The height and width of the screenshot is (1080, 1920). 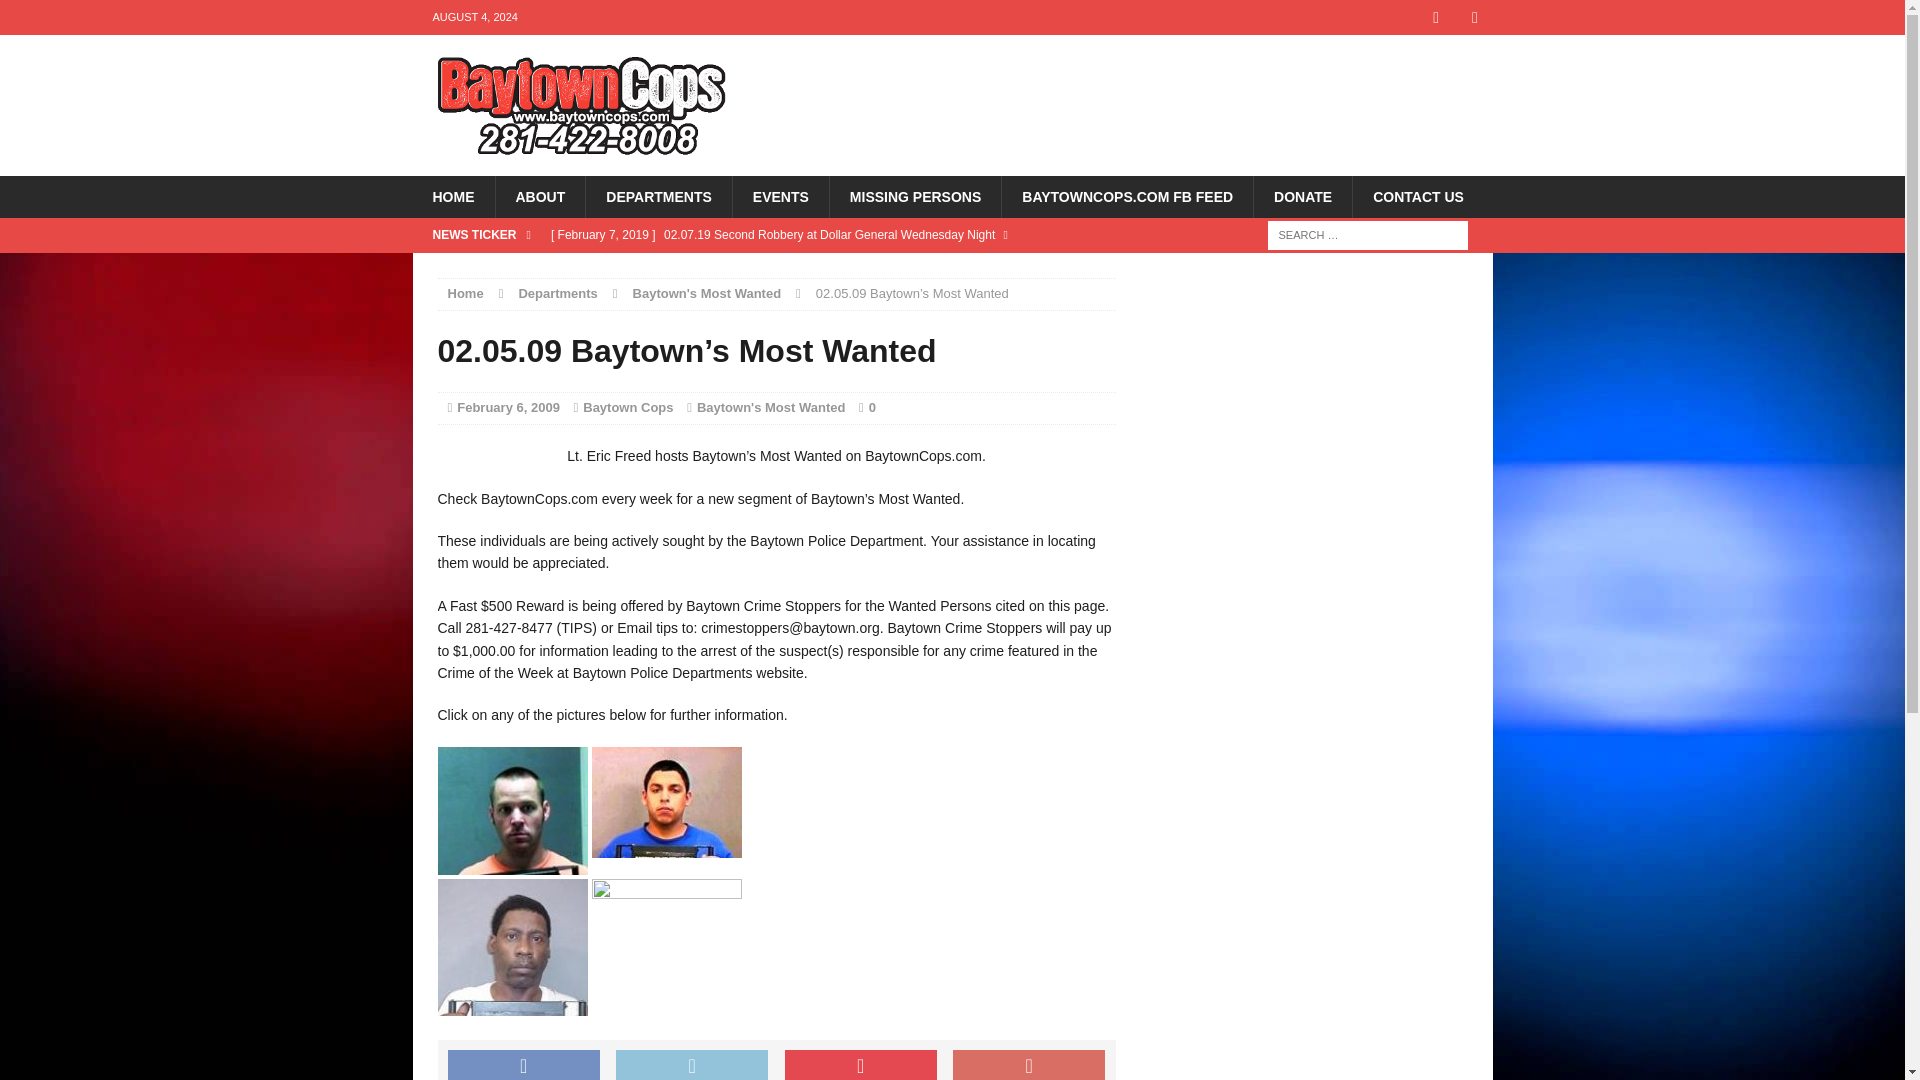 What do you see at coordinates (780, 197) in the screenshot?
I see `EVENTS` at bounding box center [780, 197].